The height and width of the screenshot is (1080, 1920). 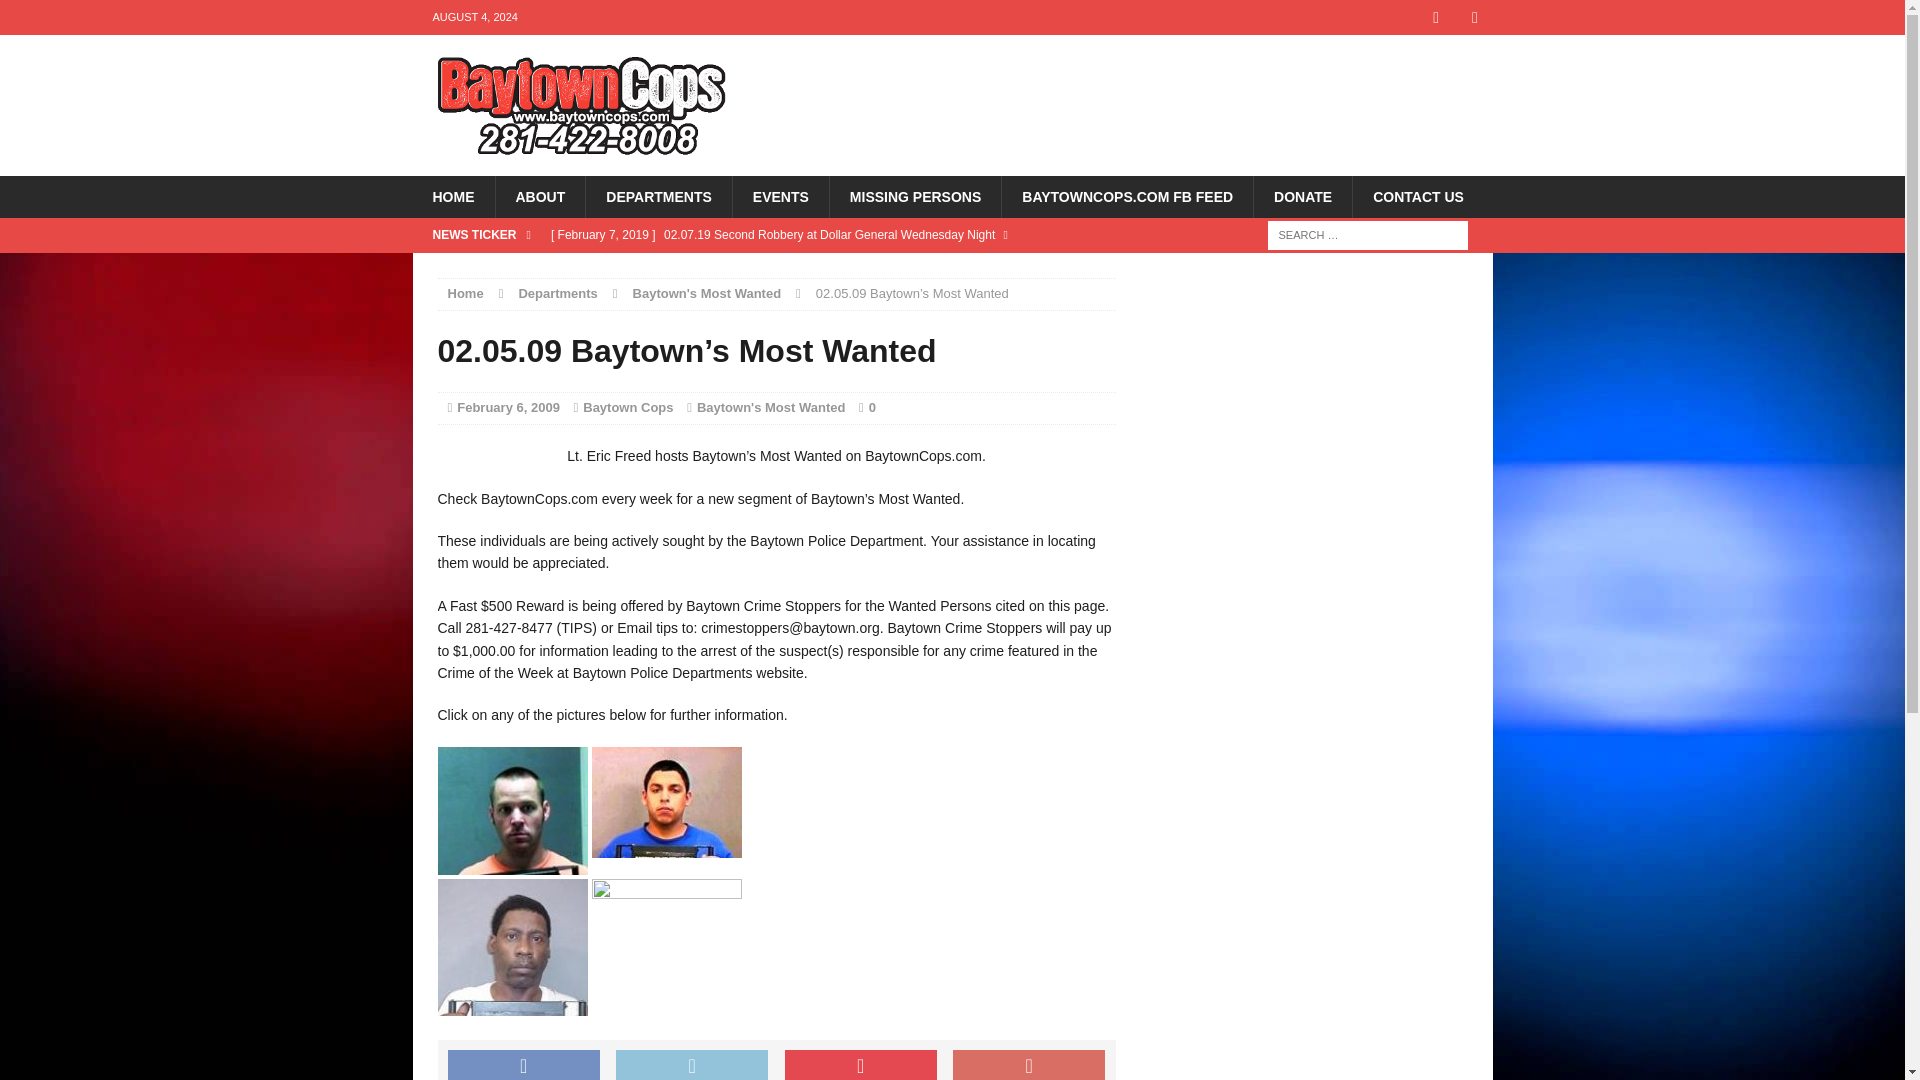 What do you see at coordinates (780, 197) in the screenshot?
I see `EVENTS` at bounding box center [780, 197].